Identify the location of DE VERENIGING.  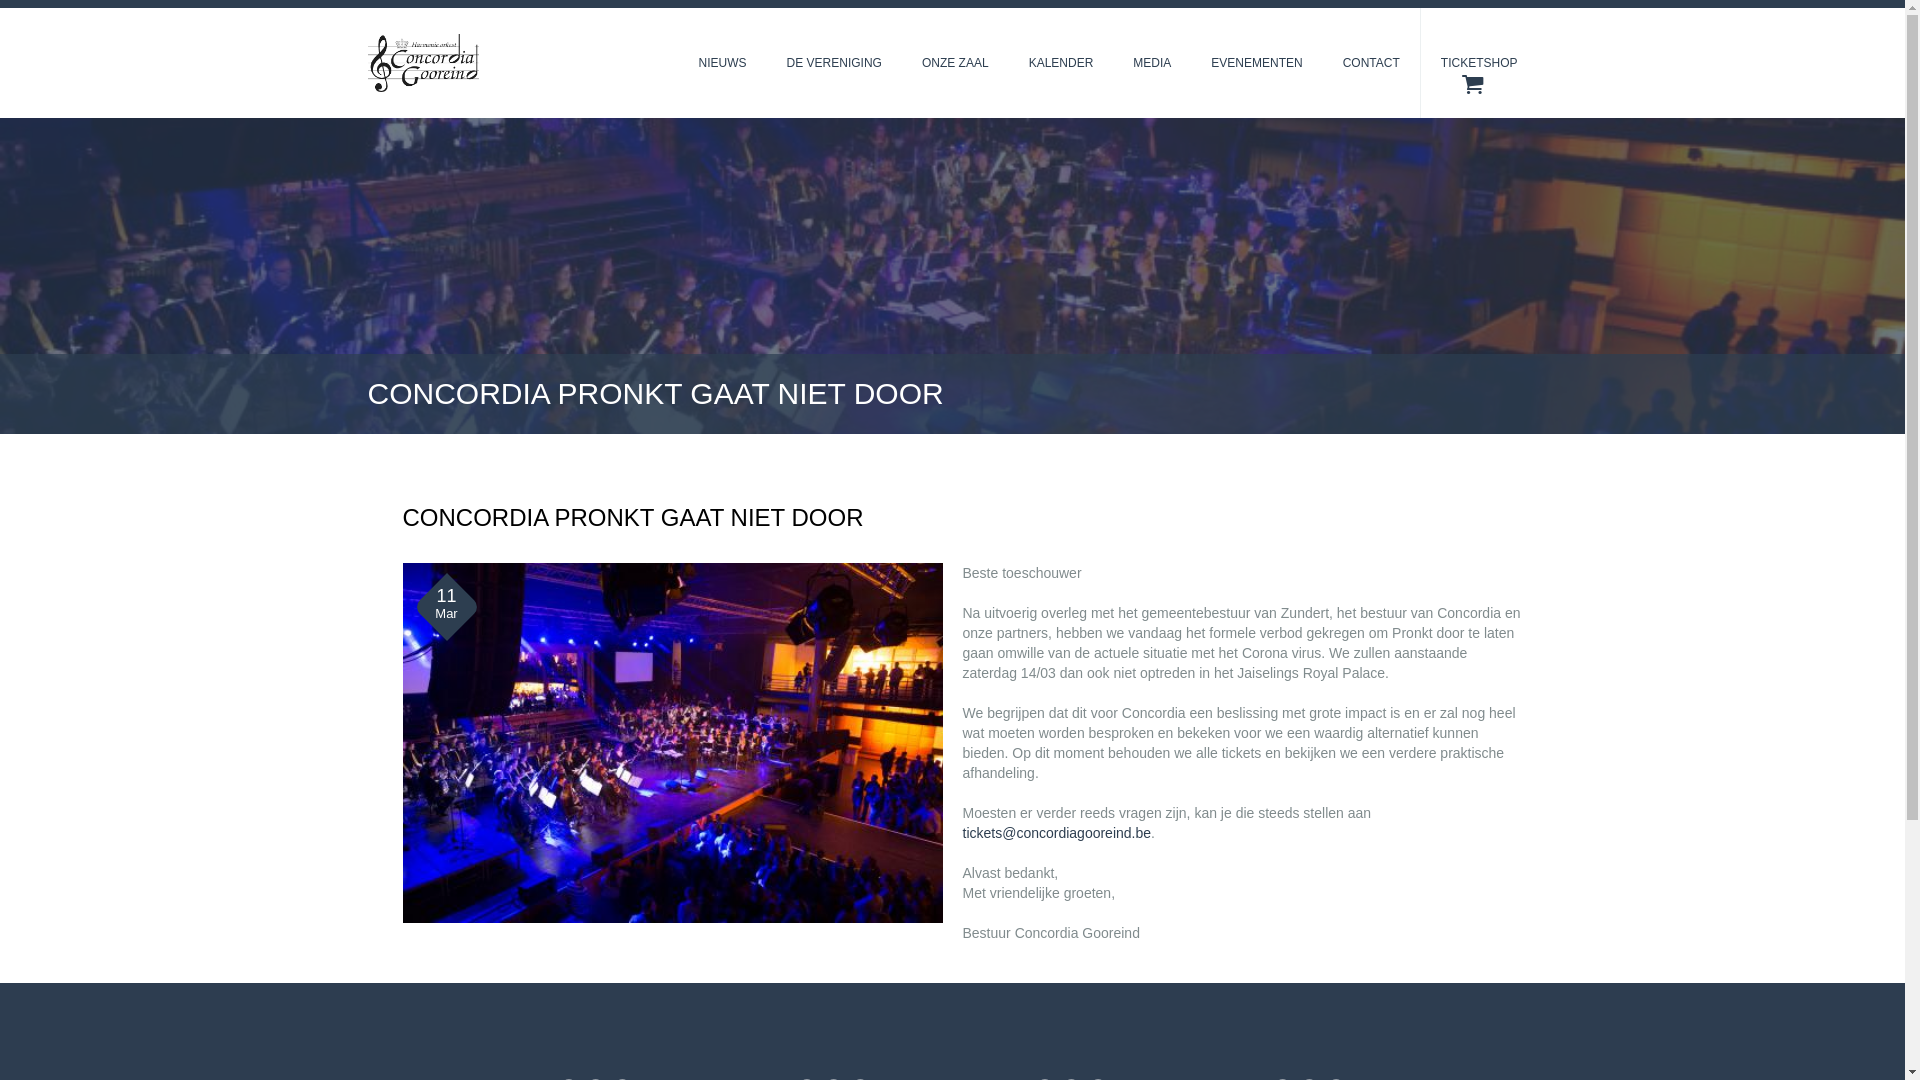
(834, 63).